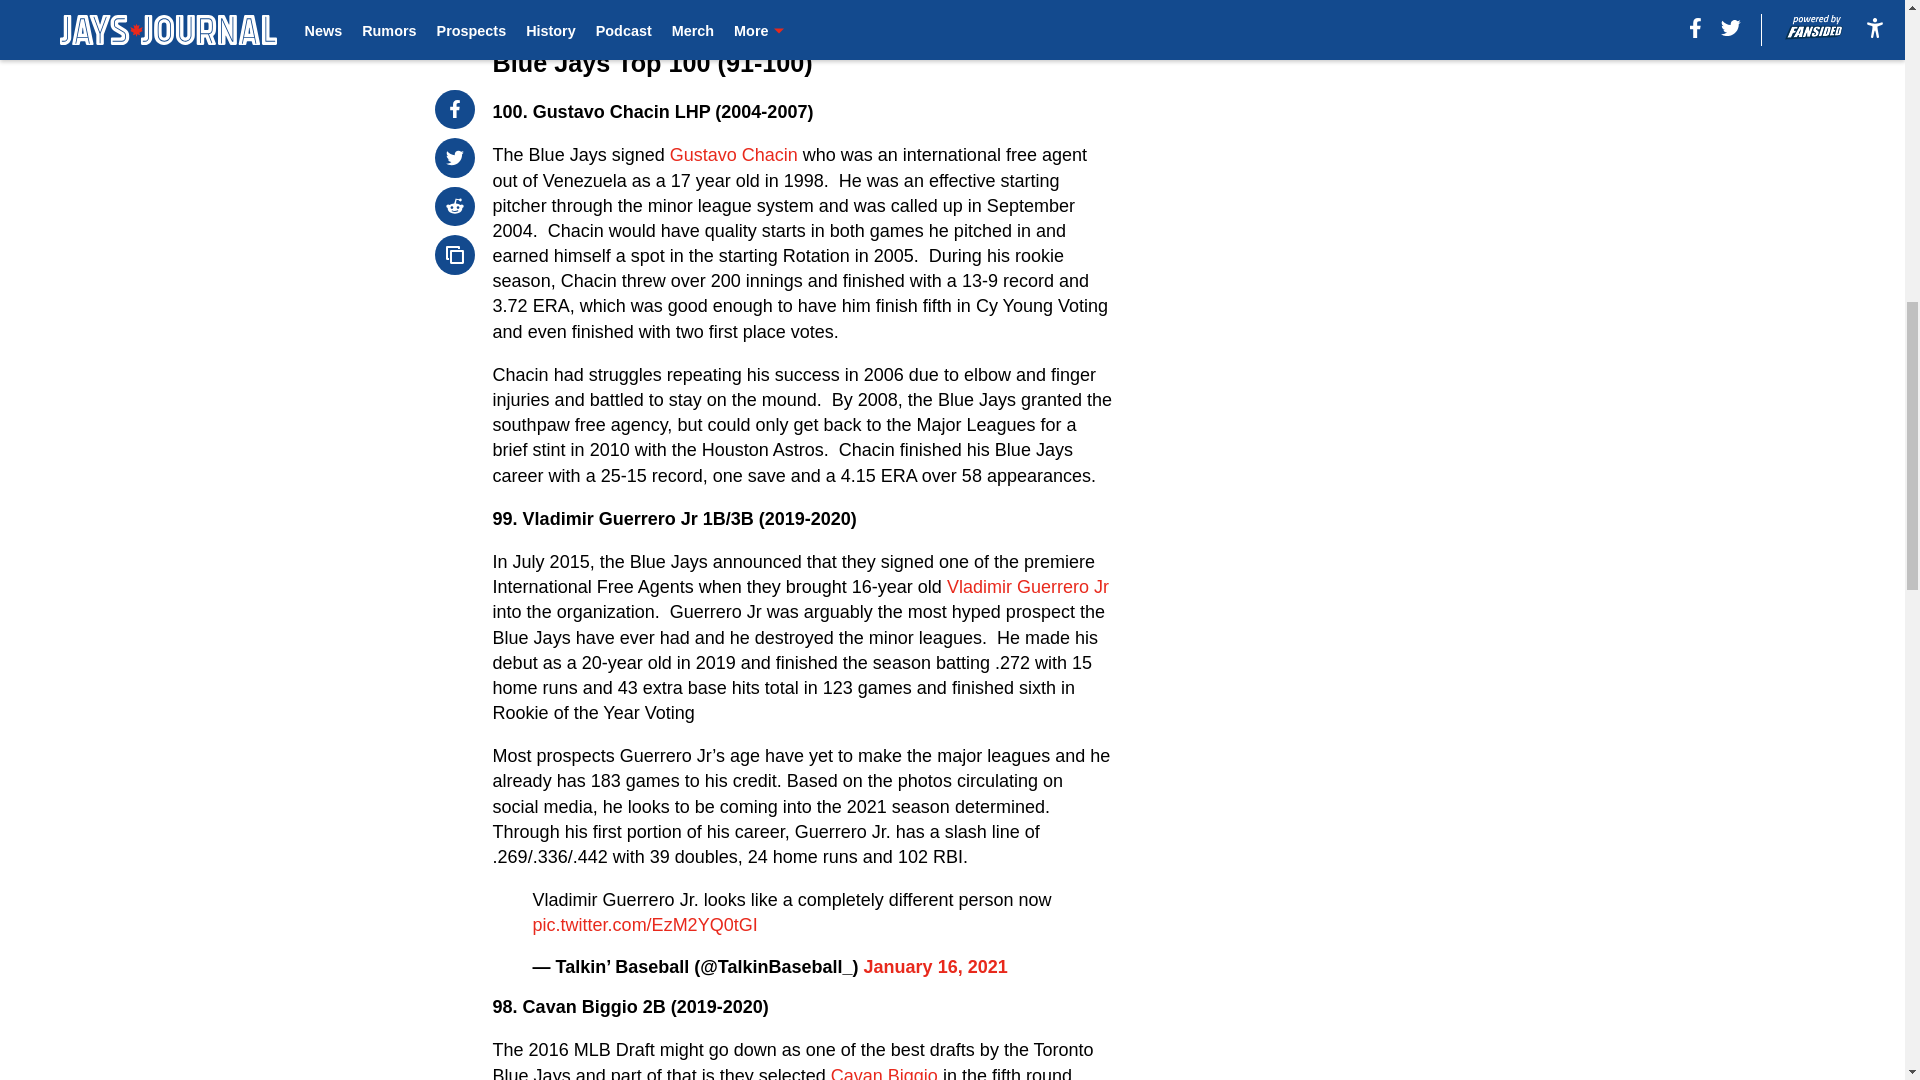 The width and height of the screenshot is (1920, 1080). Describe the element at coordinates (734, 154) in the screenshot. I see `Gustavo Chacin` at that location.